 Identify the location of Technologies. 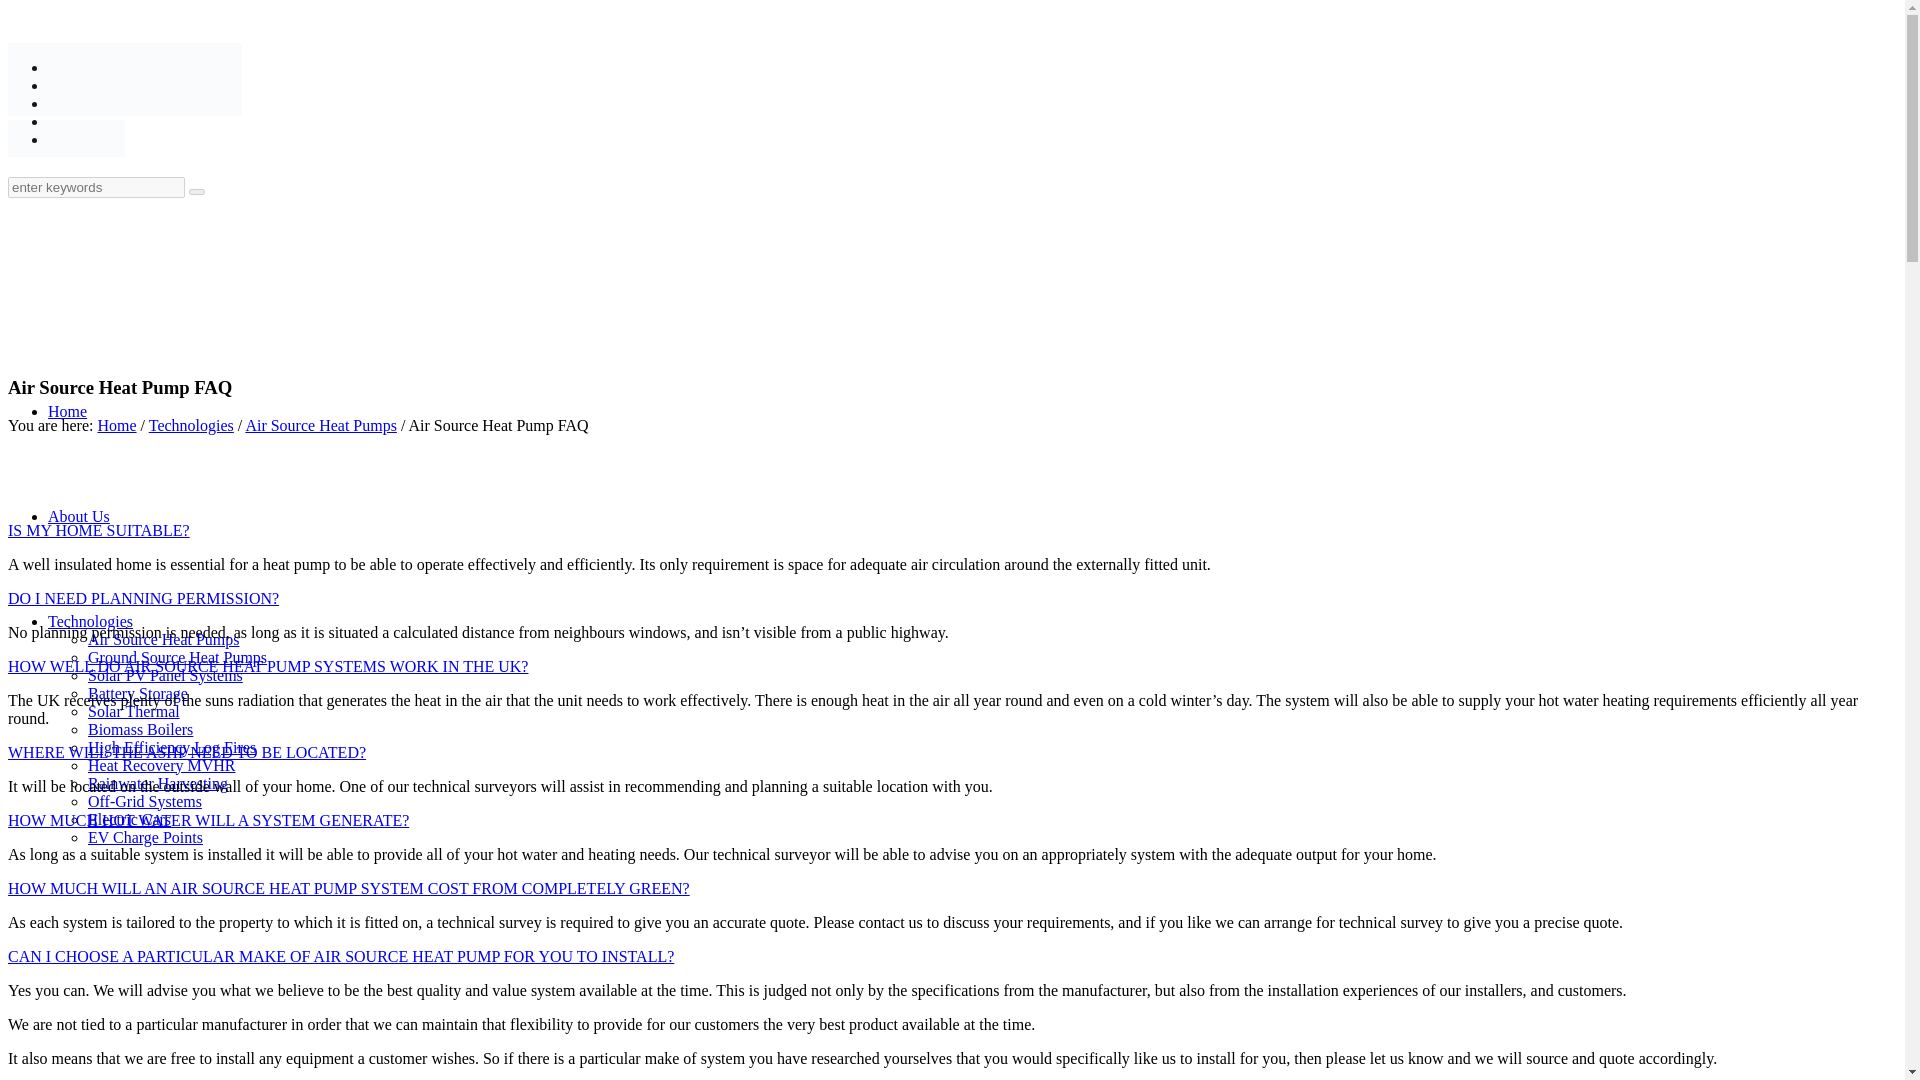
(90, 620).